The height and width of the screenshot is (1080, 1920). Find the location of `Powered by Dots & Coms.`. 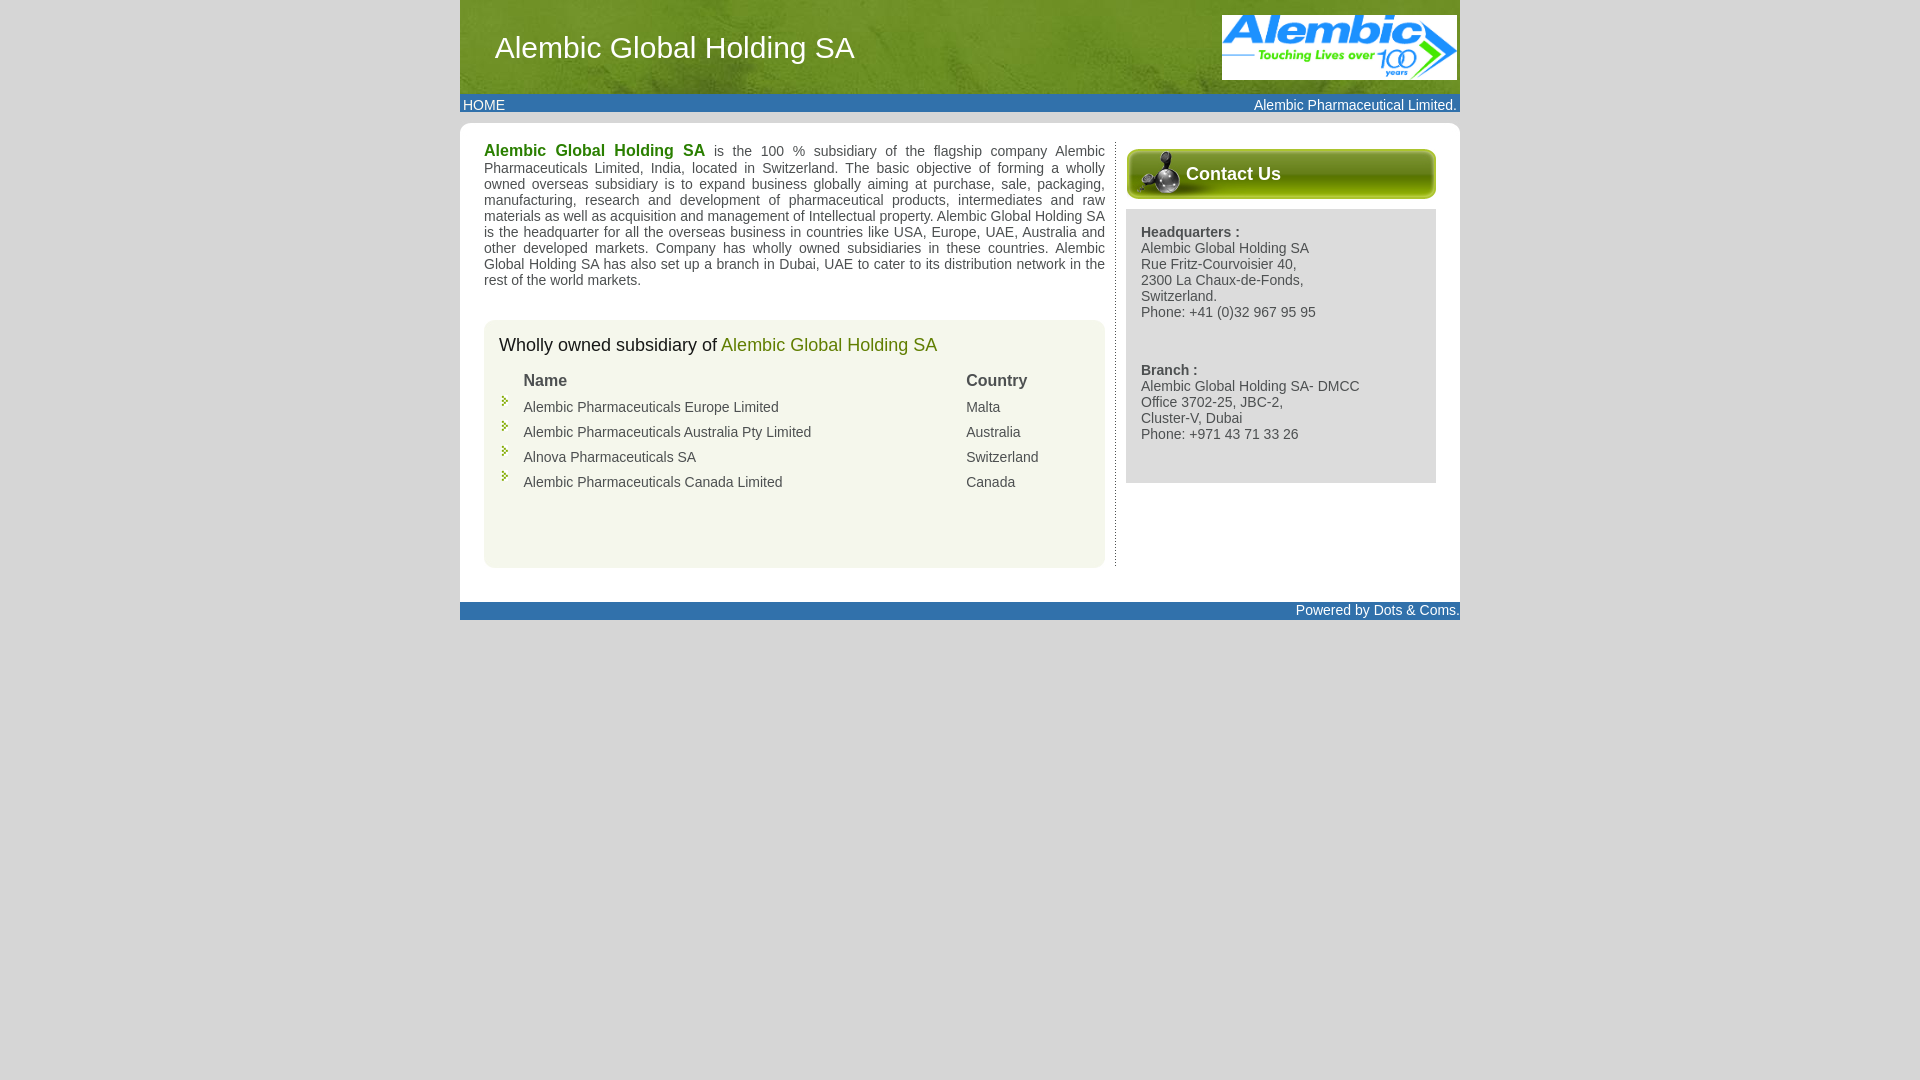

Powered by Dots & Coms. is located at coordinates (1378, 610).